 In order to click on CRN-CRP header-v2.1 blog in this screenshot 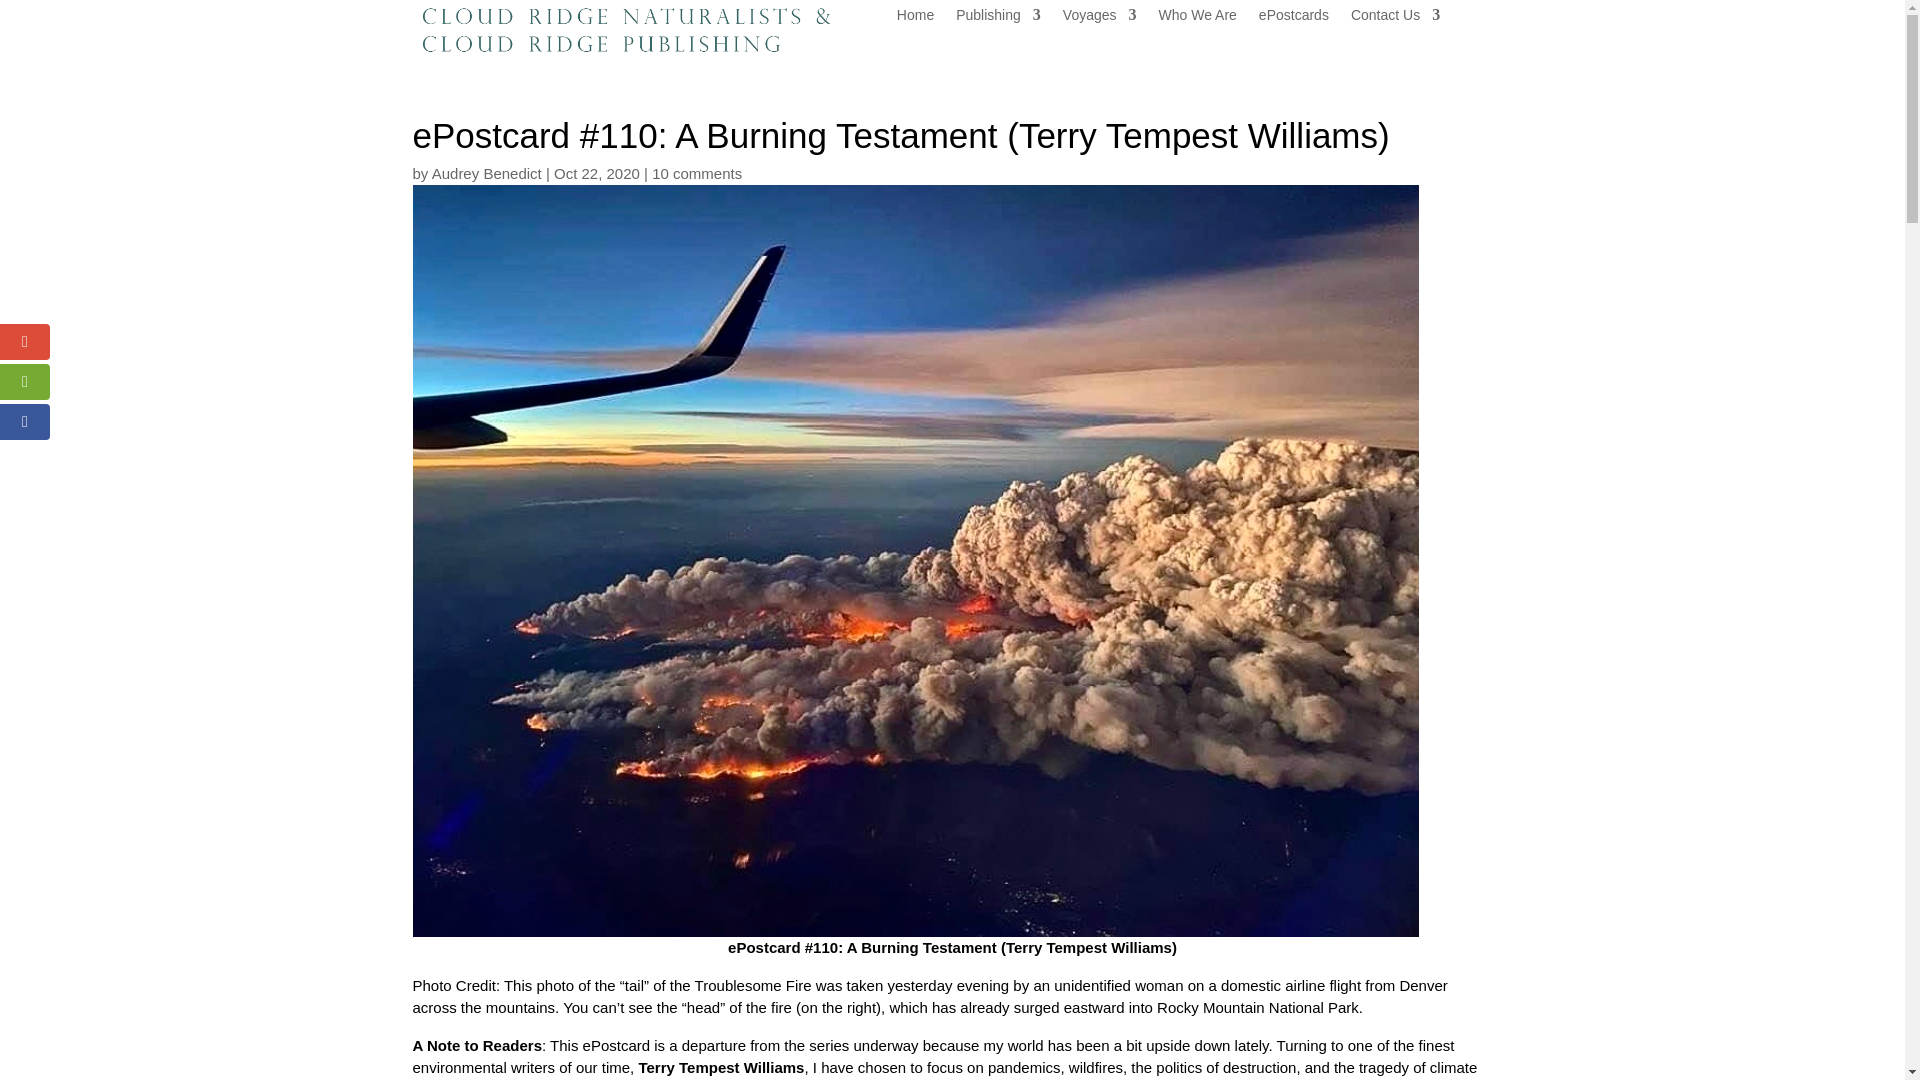, I will do `click(628, 30)`.